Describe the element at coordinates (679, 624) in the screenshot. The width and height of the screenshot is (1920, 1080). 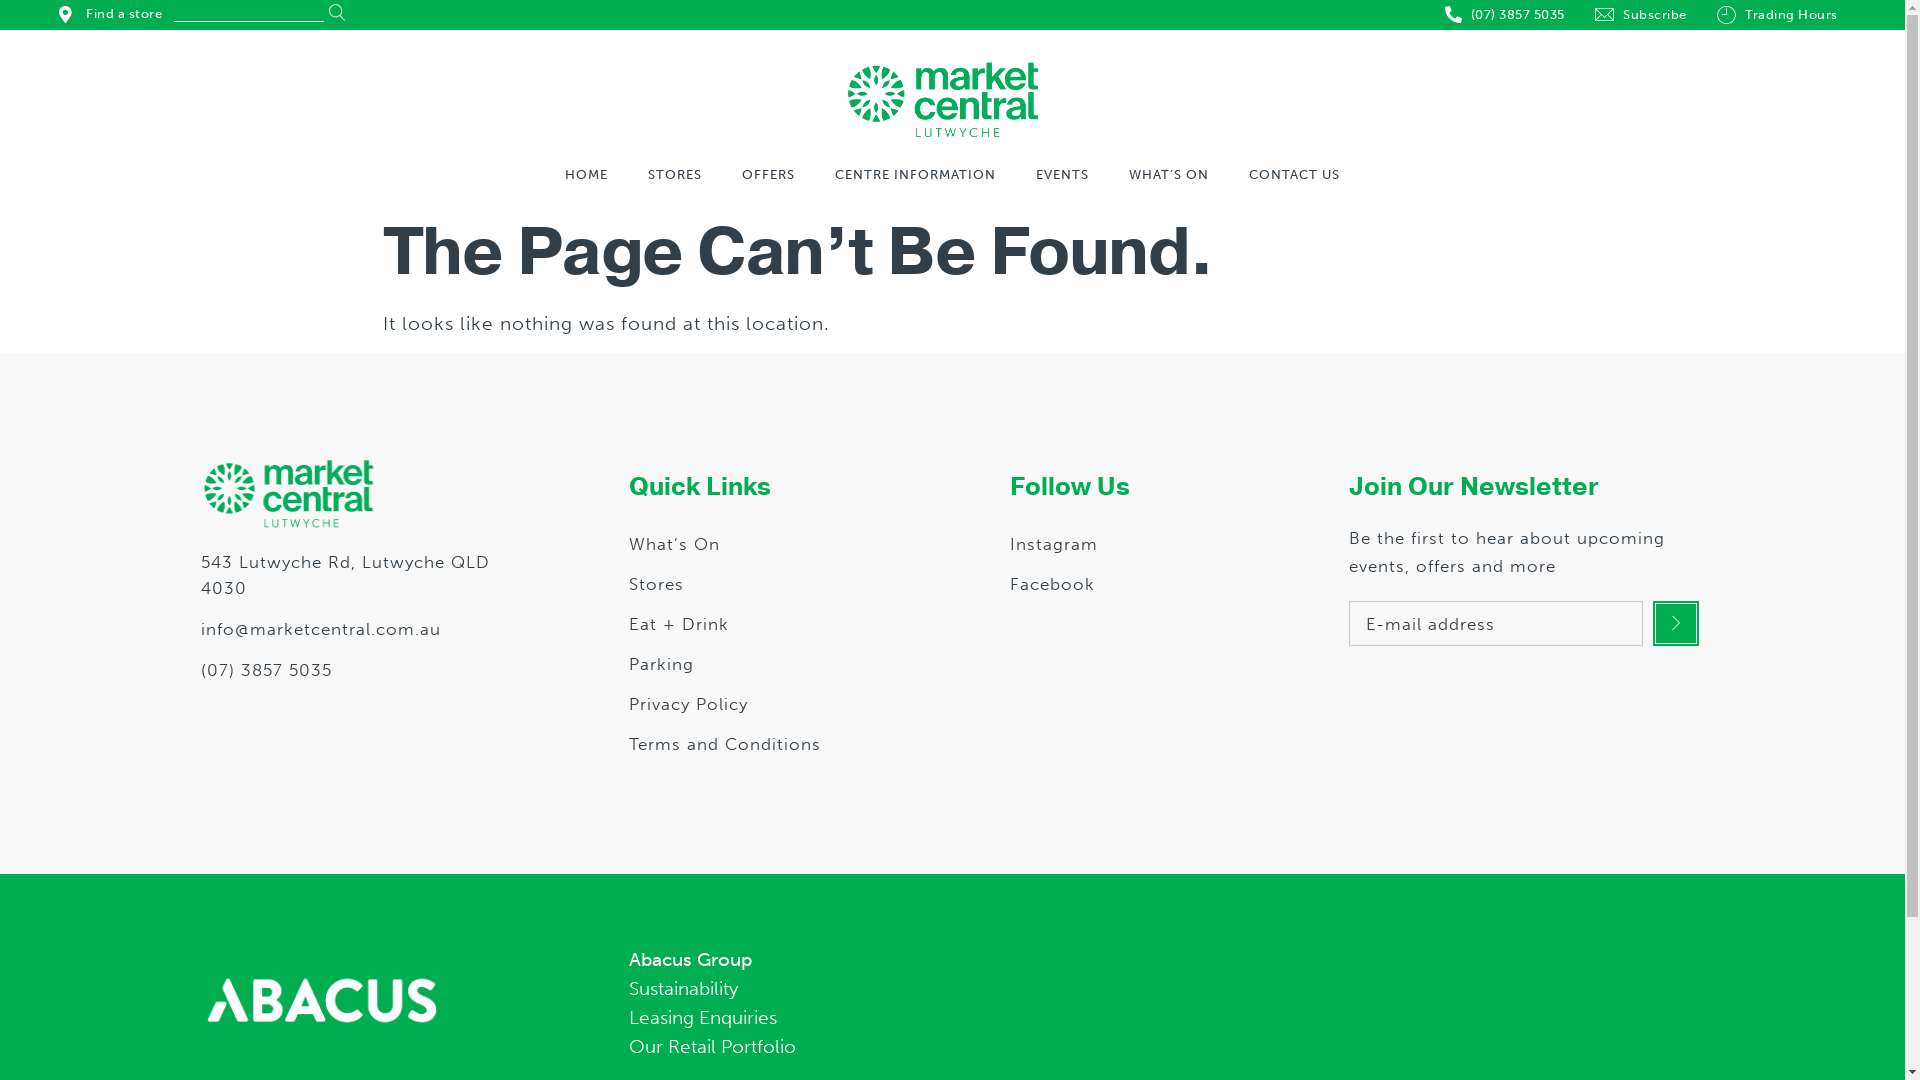
I see `Eat + Drink` at that location.